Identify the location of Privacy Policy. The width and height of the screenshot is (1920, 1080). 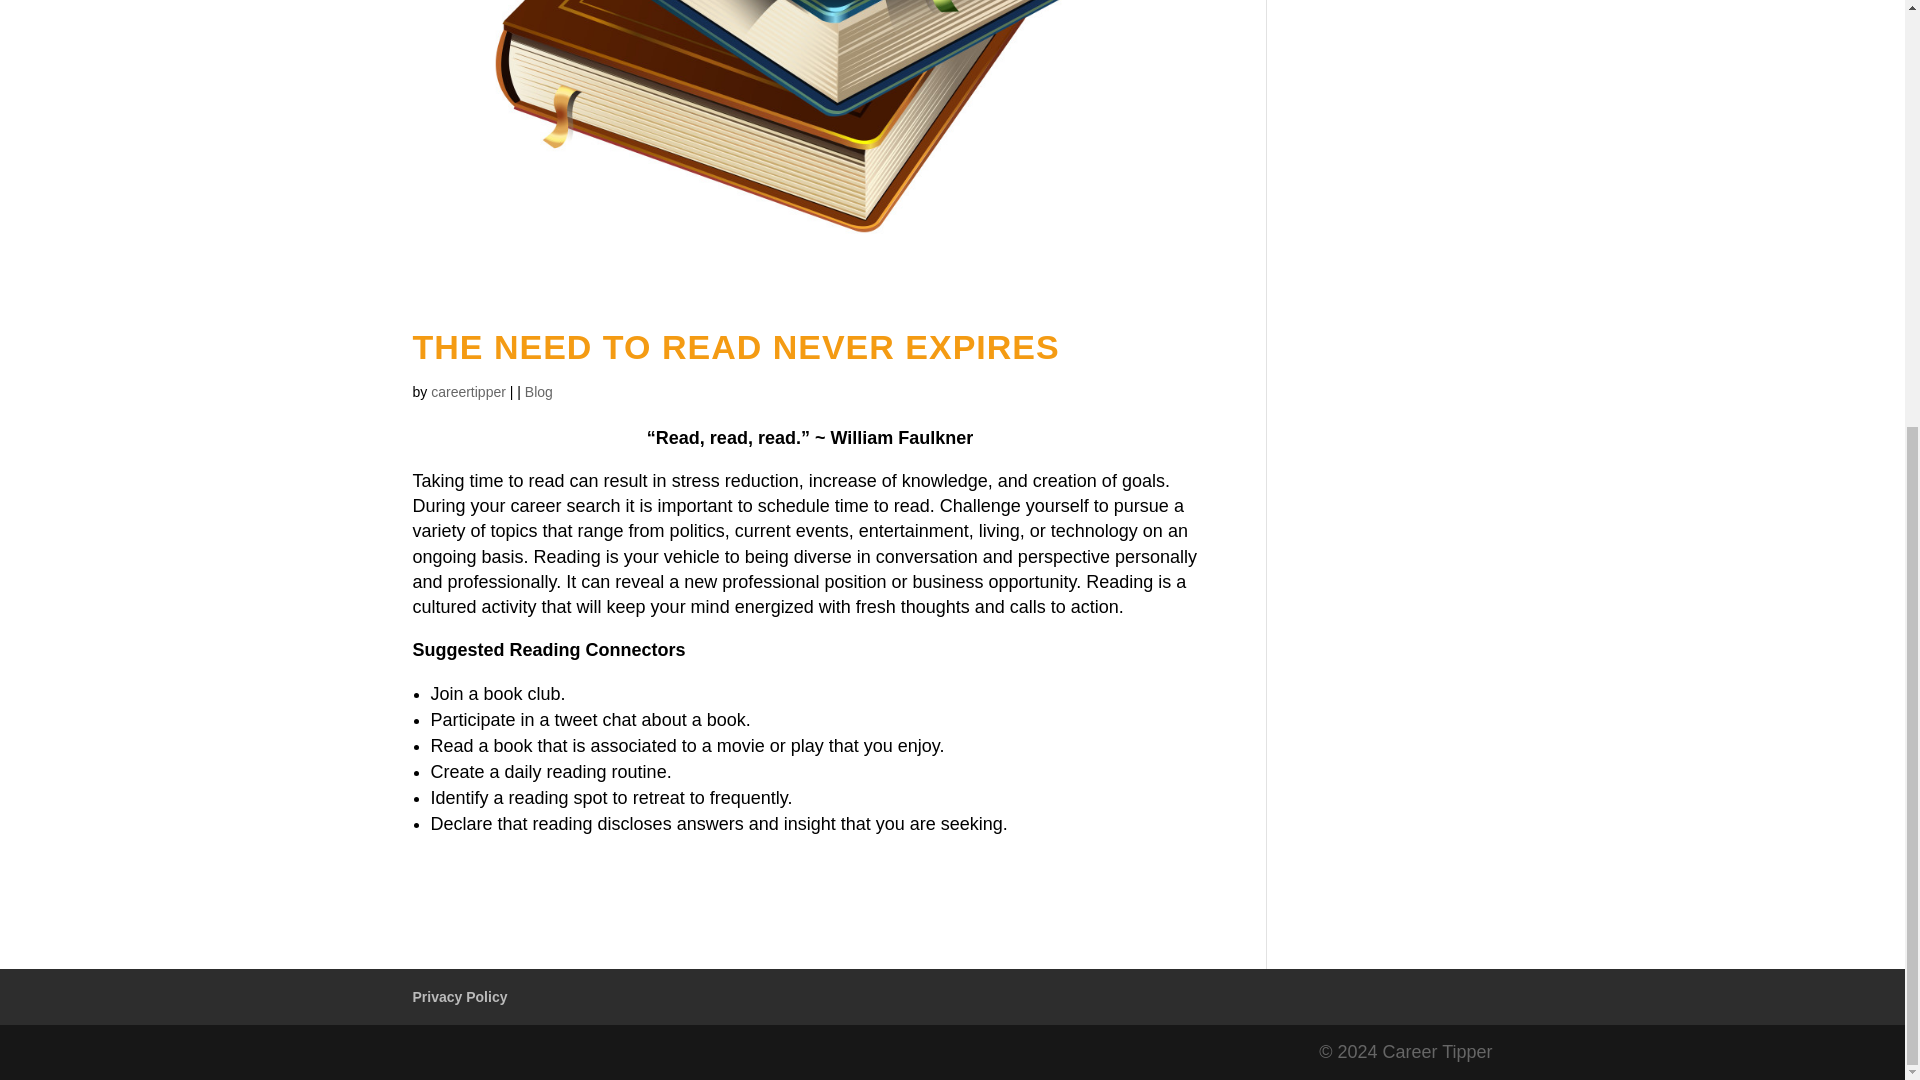
(459, 997).